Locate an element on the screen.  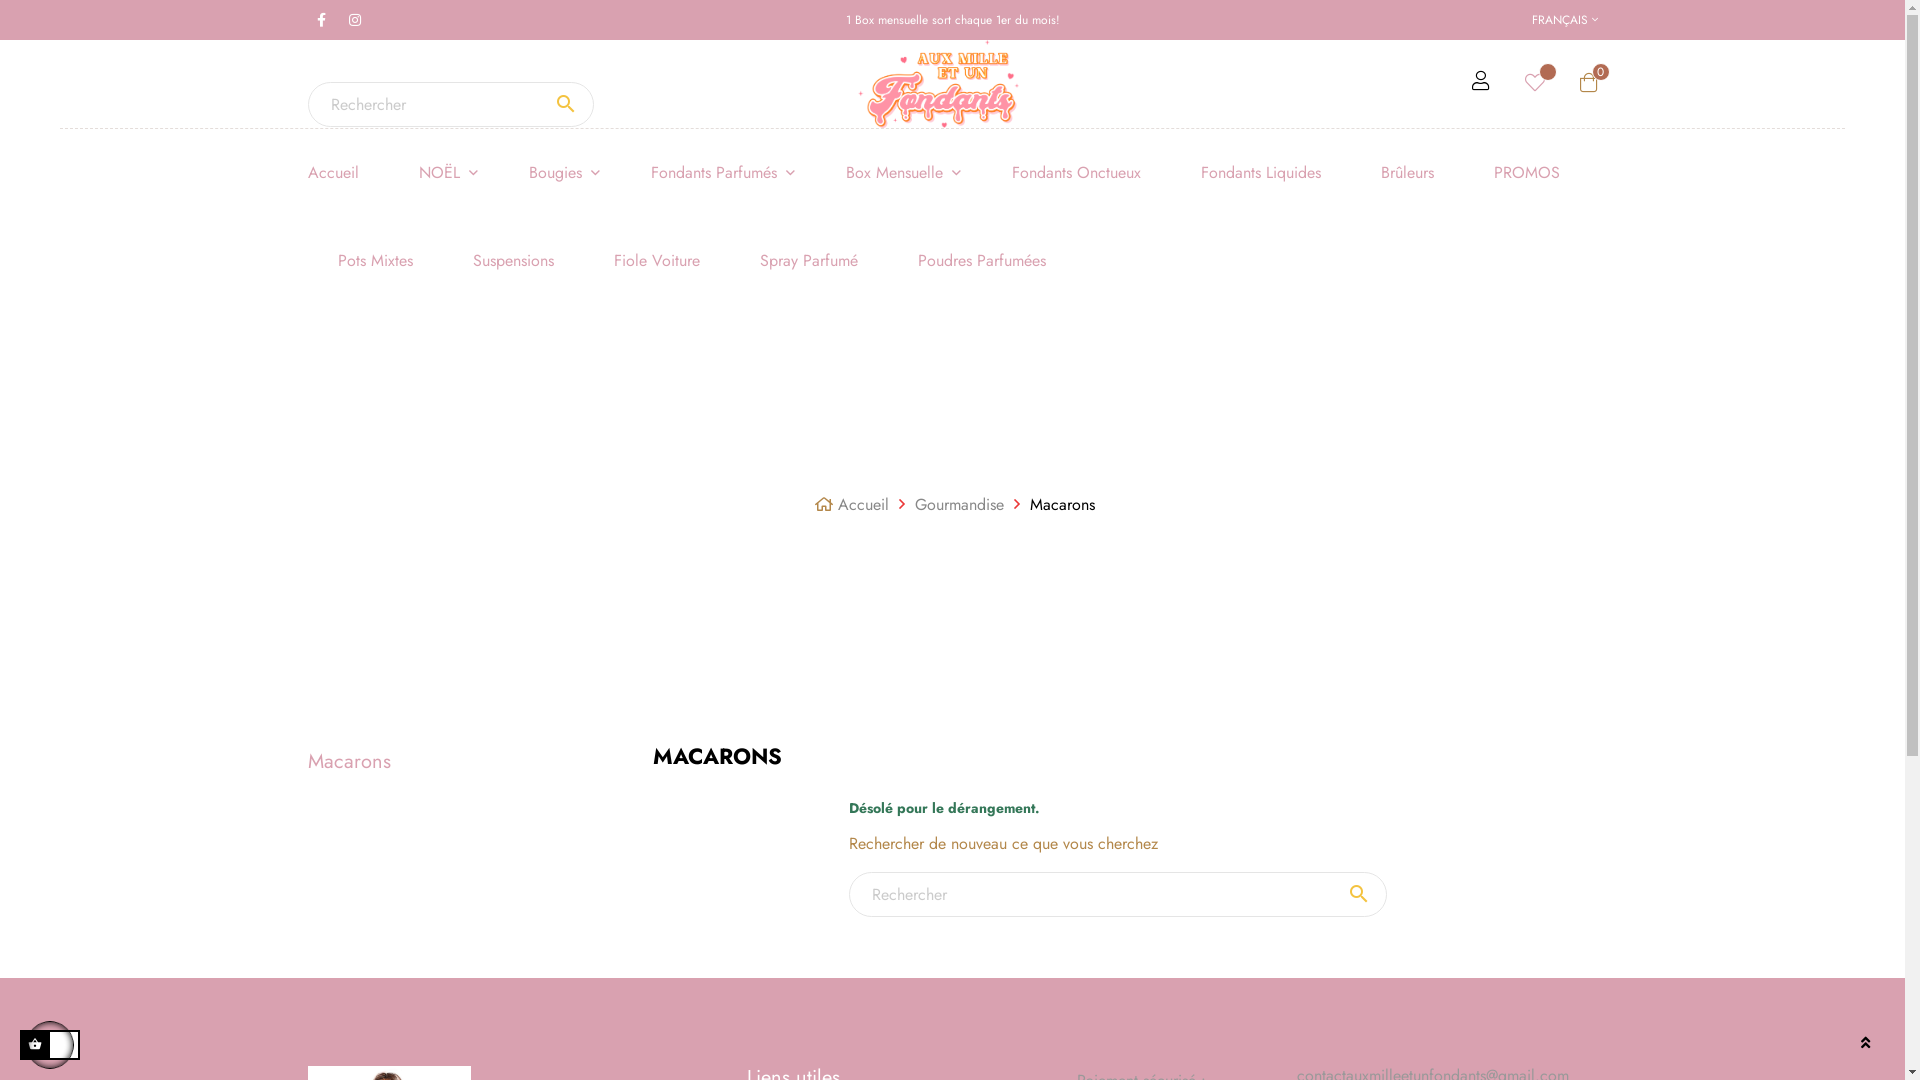
Instagram is located at coordinates (355, 20).